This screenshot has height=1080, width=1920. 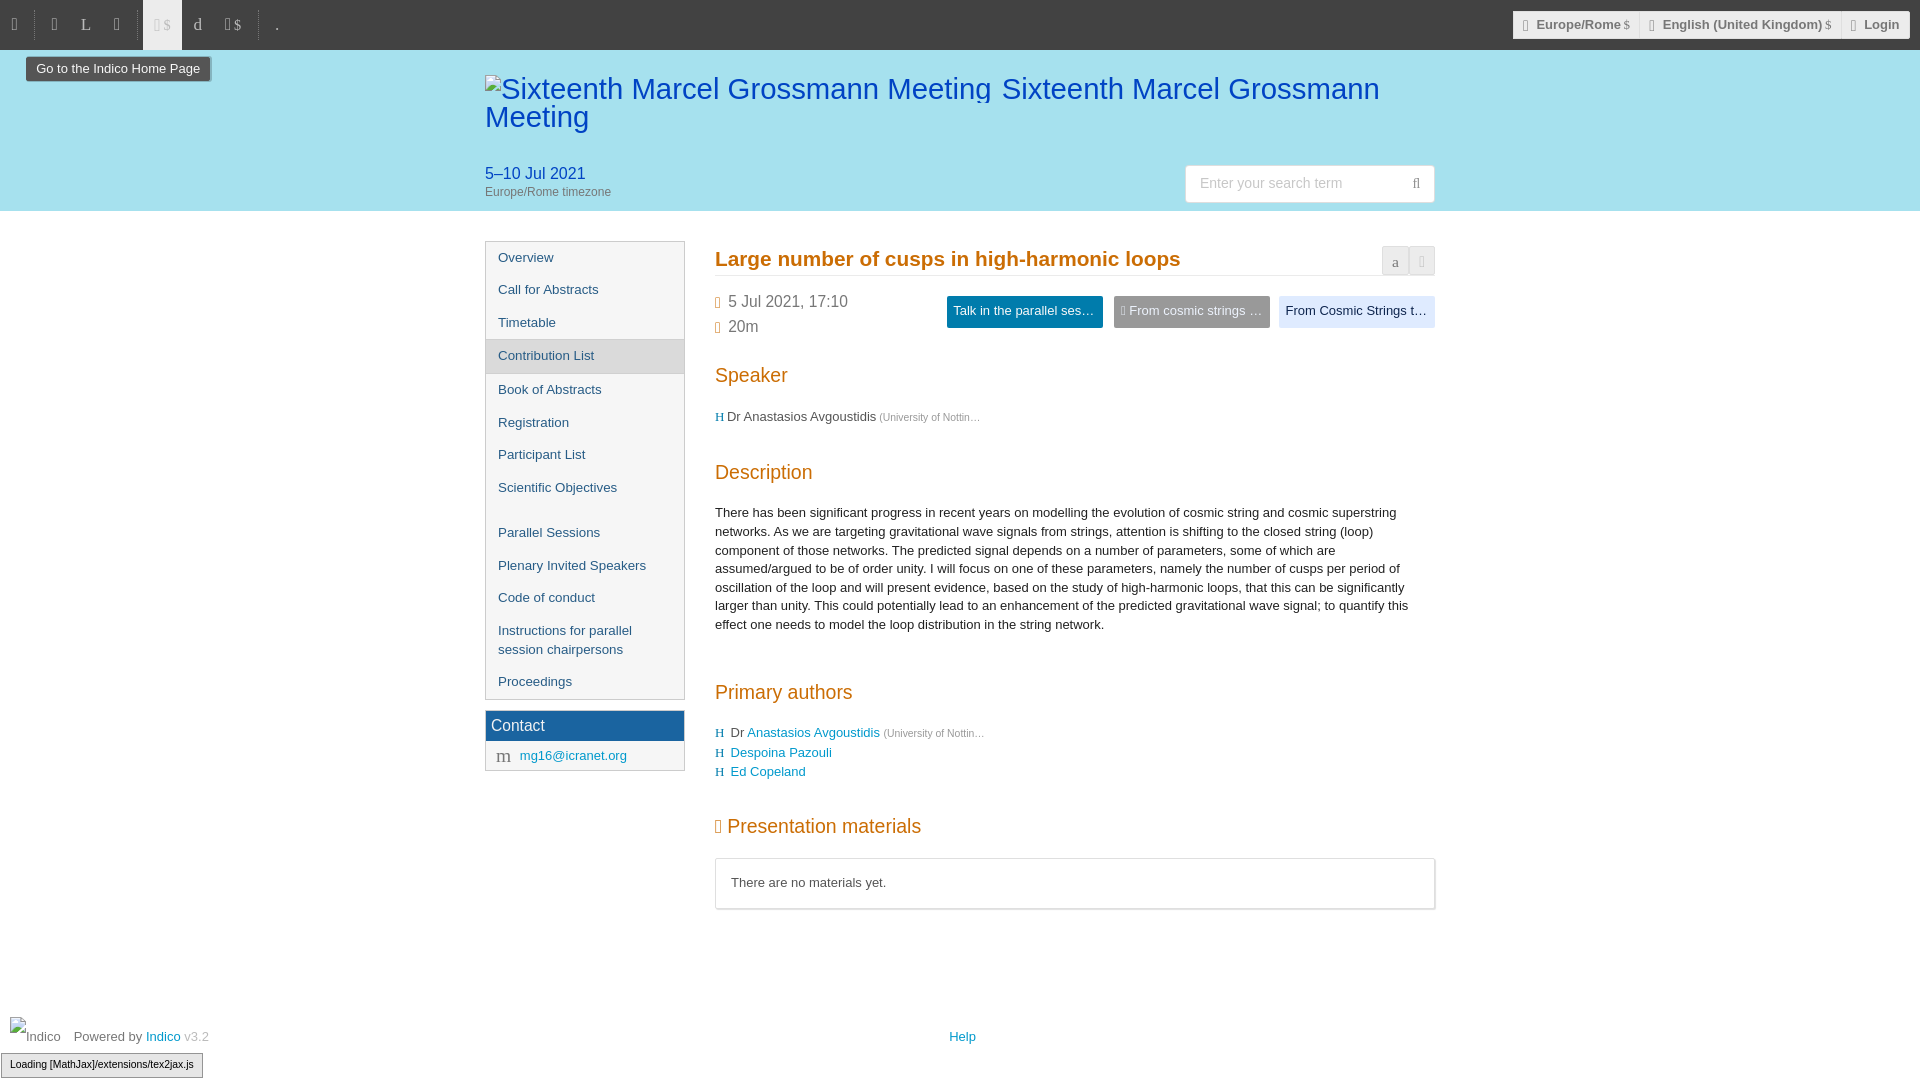 What do you see at coordinates (584, 566) in the screenshot?
I see `Plenary Invited Speakers` at bounding box center [584, 566].